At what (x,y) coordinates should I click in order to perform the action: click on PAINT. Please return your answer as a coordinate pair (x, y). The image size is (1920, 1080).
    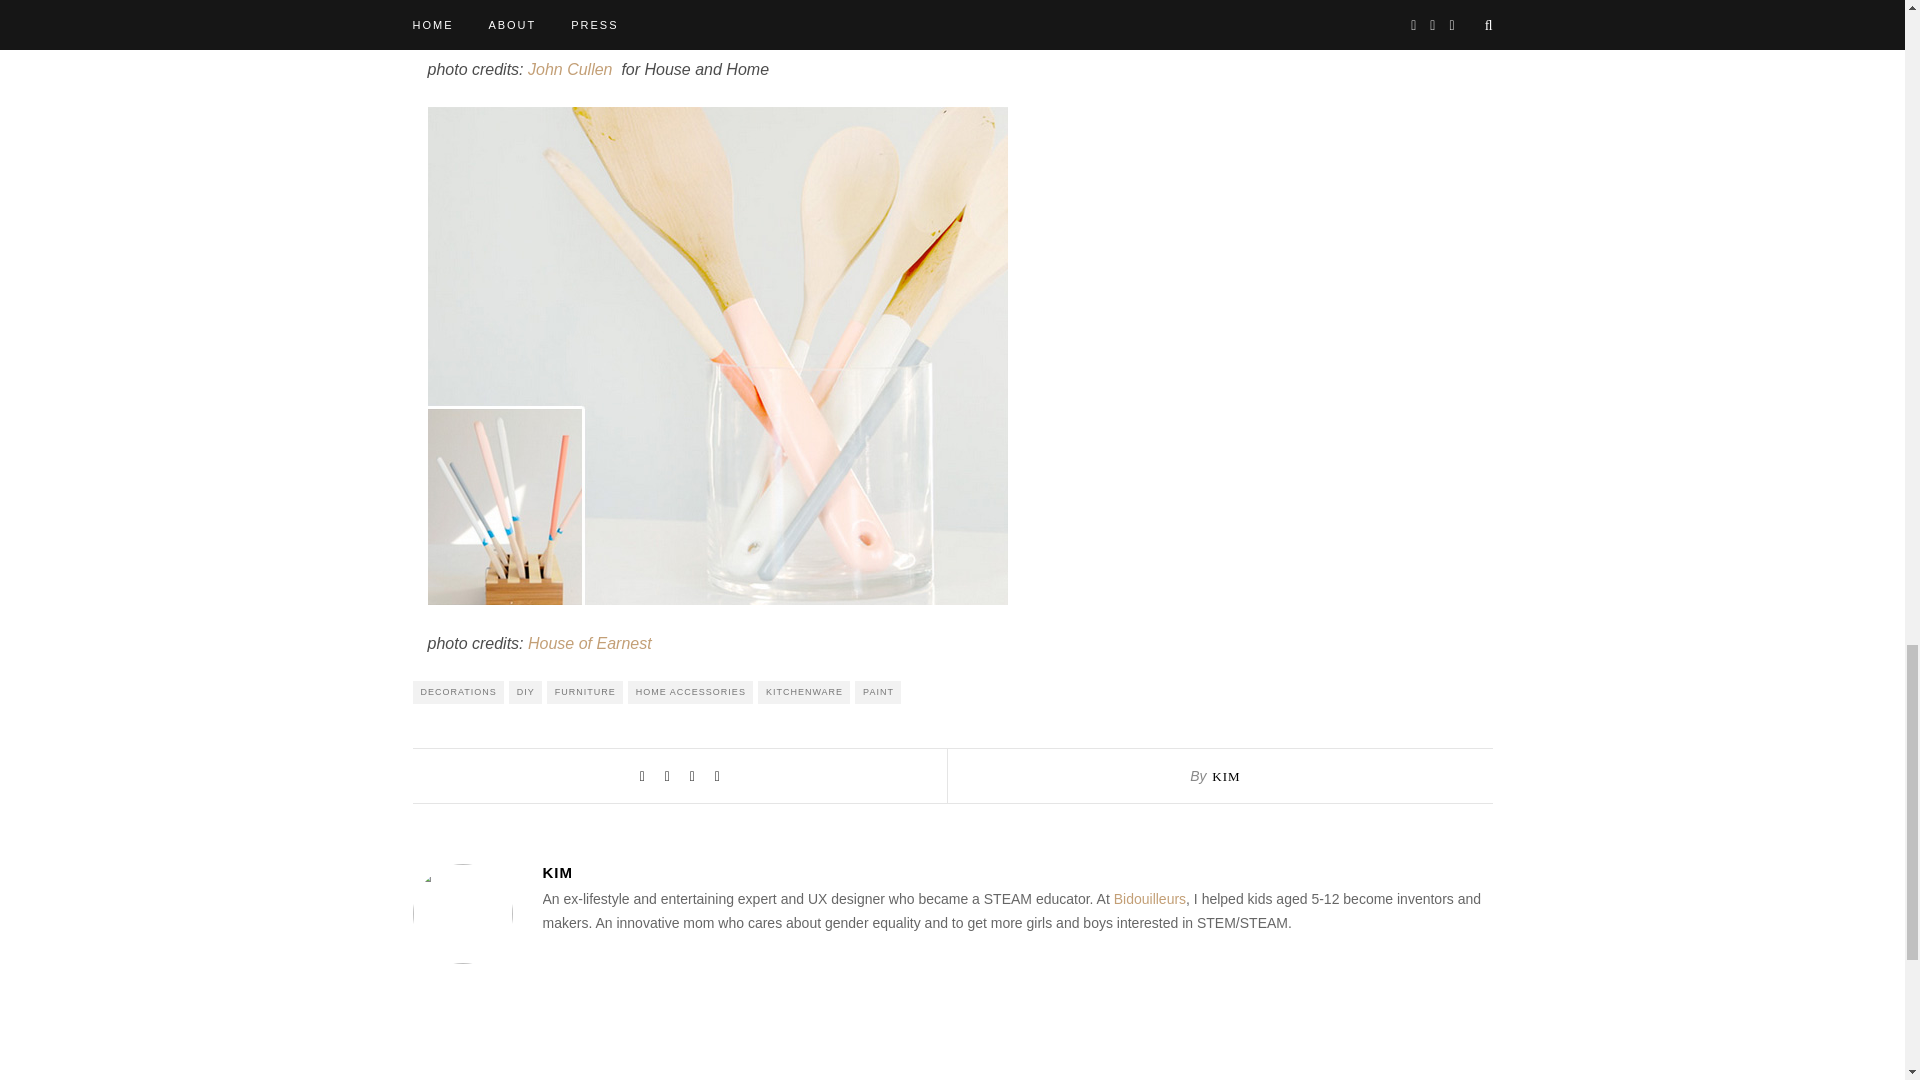
    Looking at the image, I should click on (877, 692).